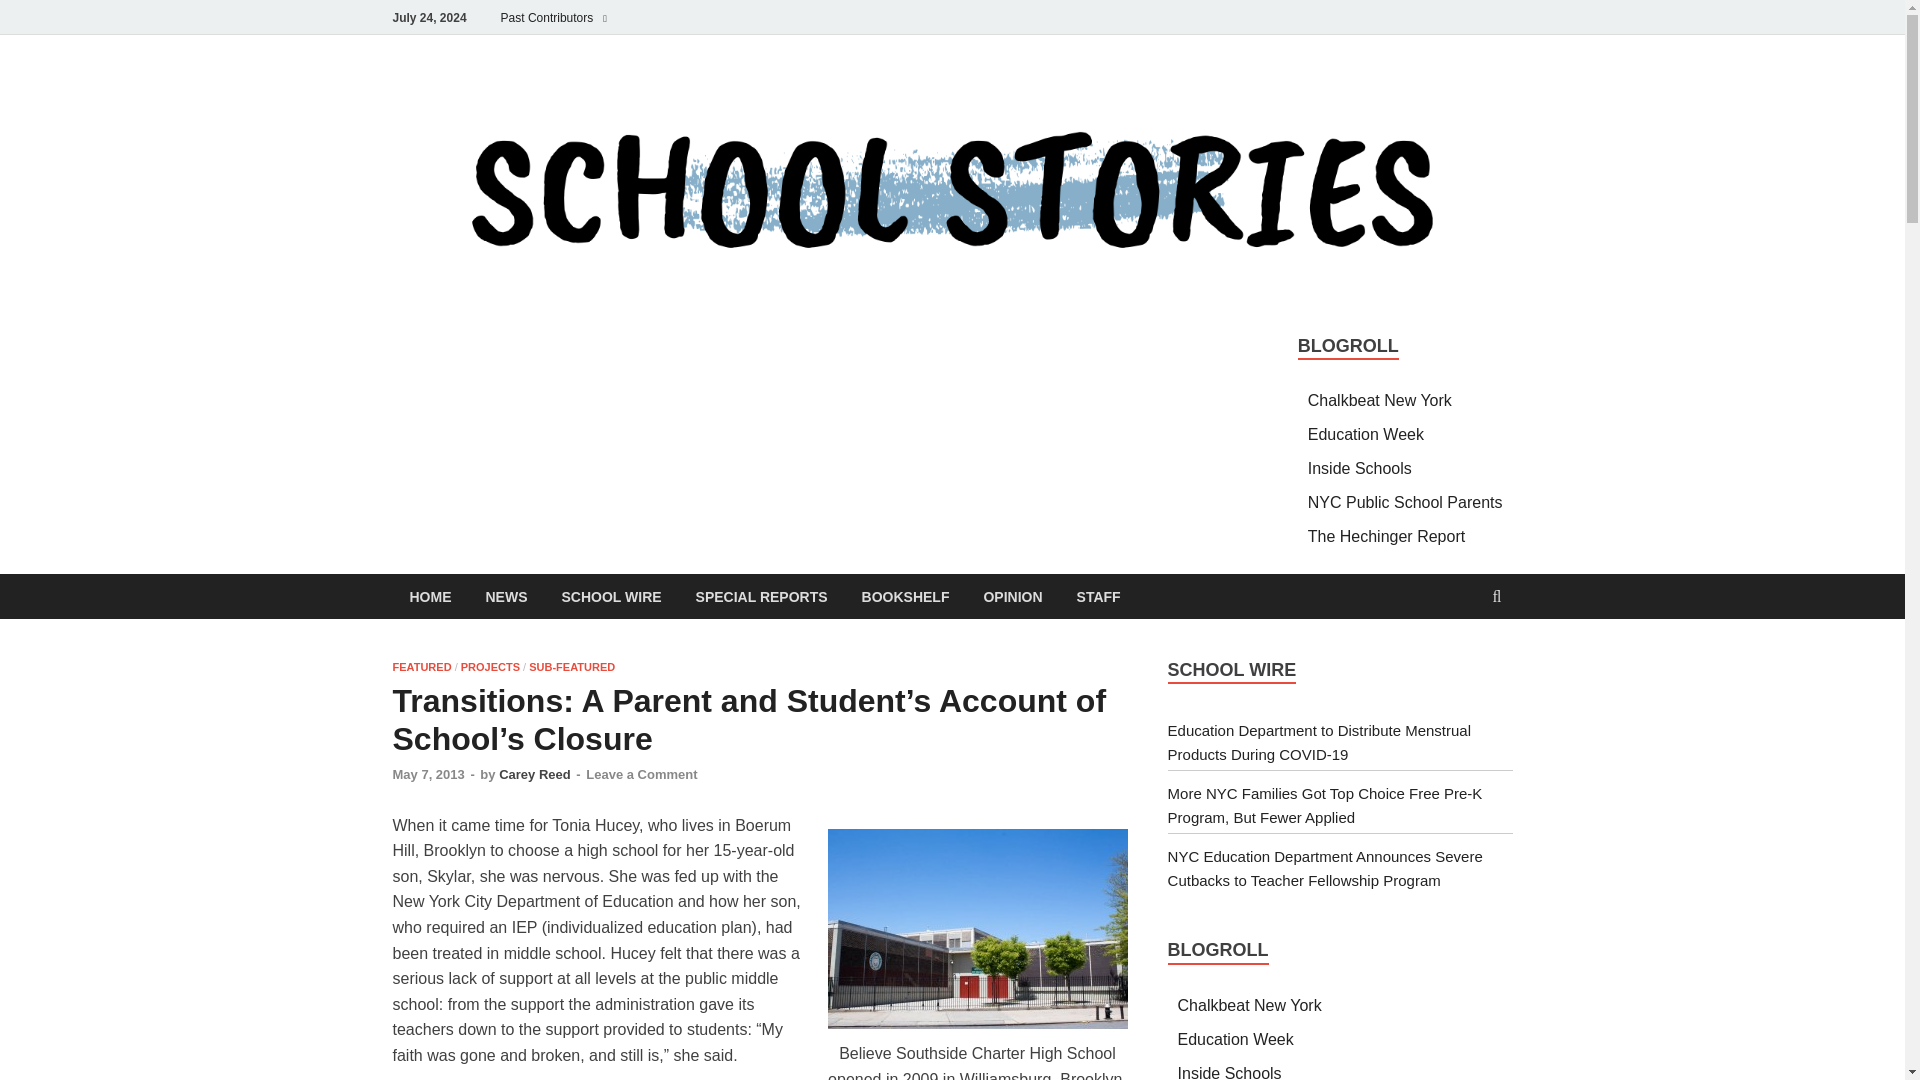  I want to click on SPECIAL REPORTS, so click(762, 596).